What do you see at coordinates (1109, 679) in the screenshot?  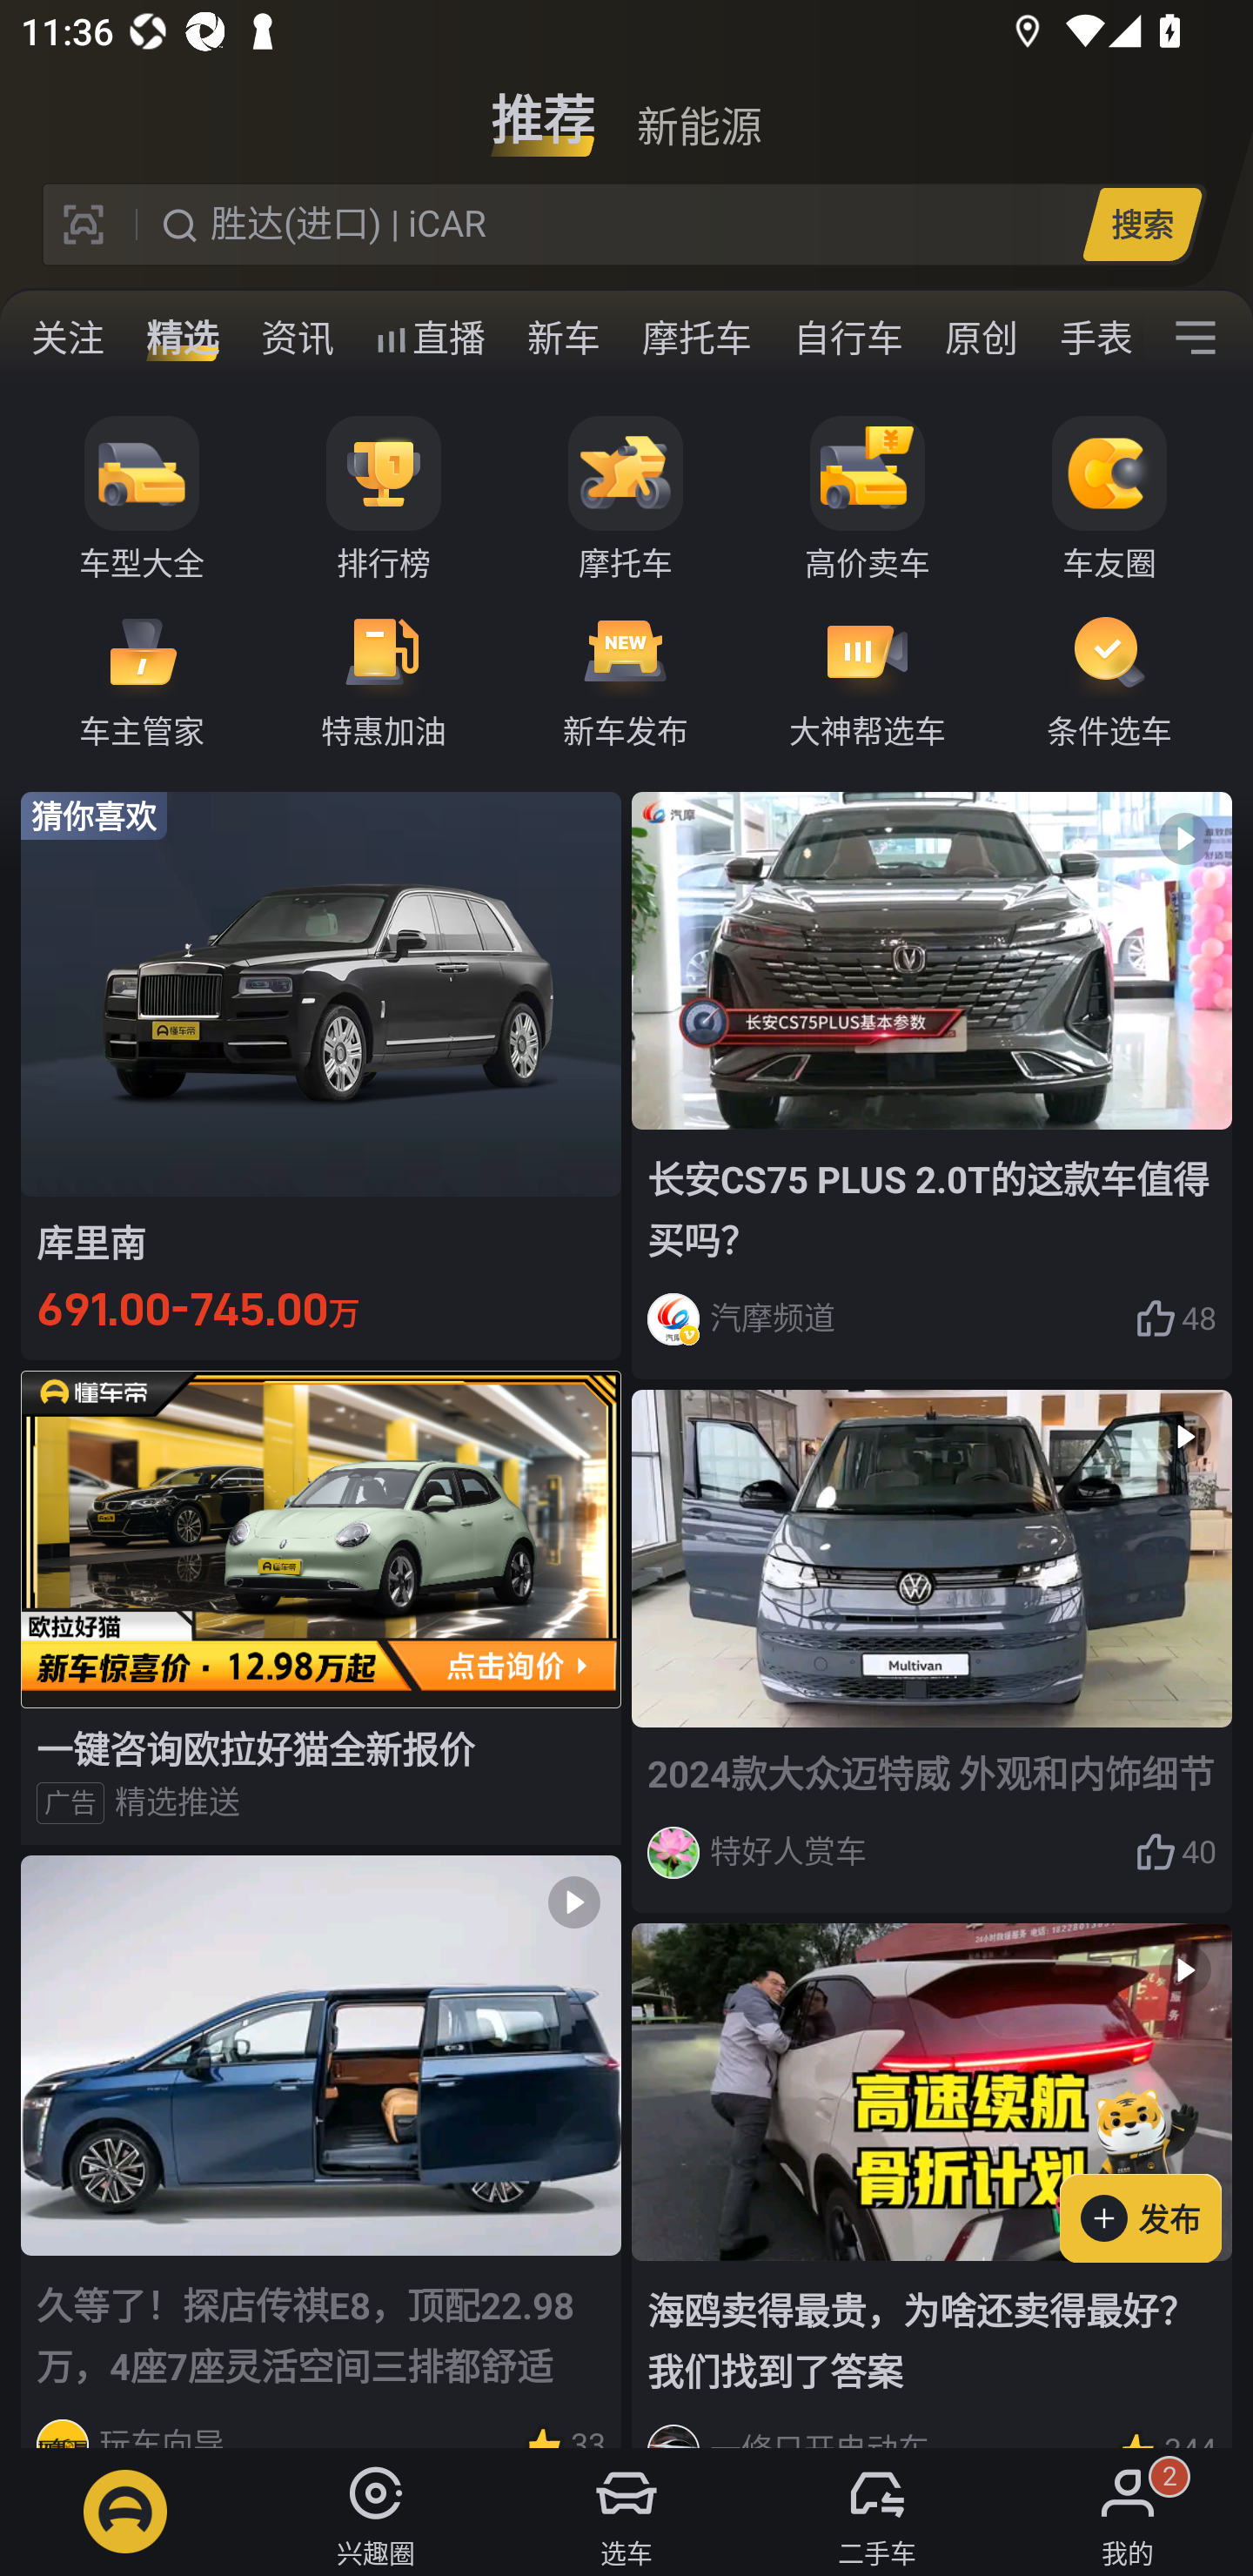 I see `条件选车` at bounding box center [1109, 679].